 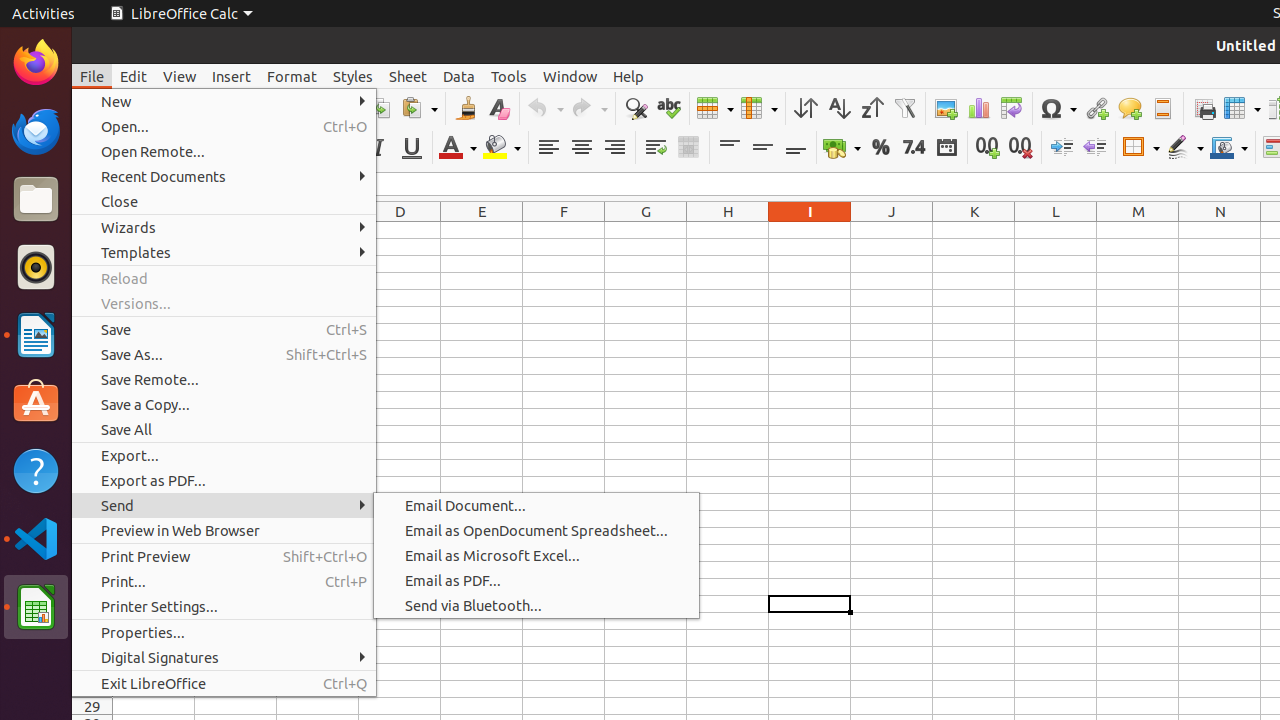 I want to click on Add Decimal Place, so click(x=988, y=148).